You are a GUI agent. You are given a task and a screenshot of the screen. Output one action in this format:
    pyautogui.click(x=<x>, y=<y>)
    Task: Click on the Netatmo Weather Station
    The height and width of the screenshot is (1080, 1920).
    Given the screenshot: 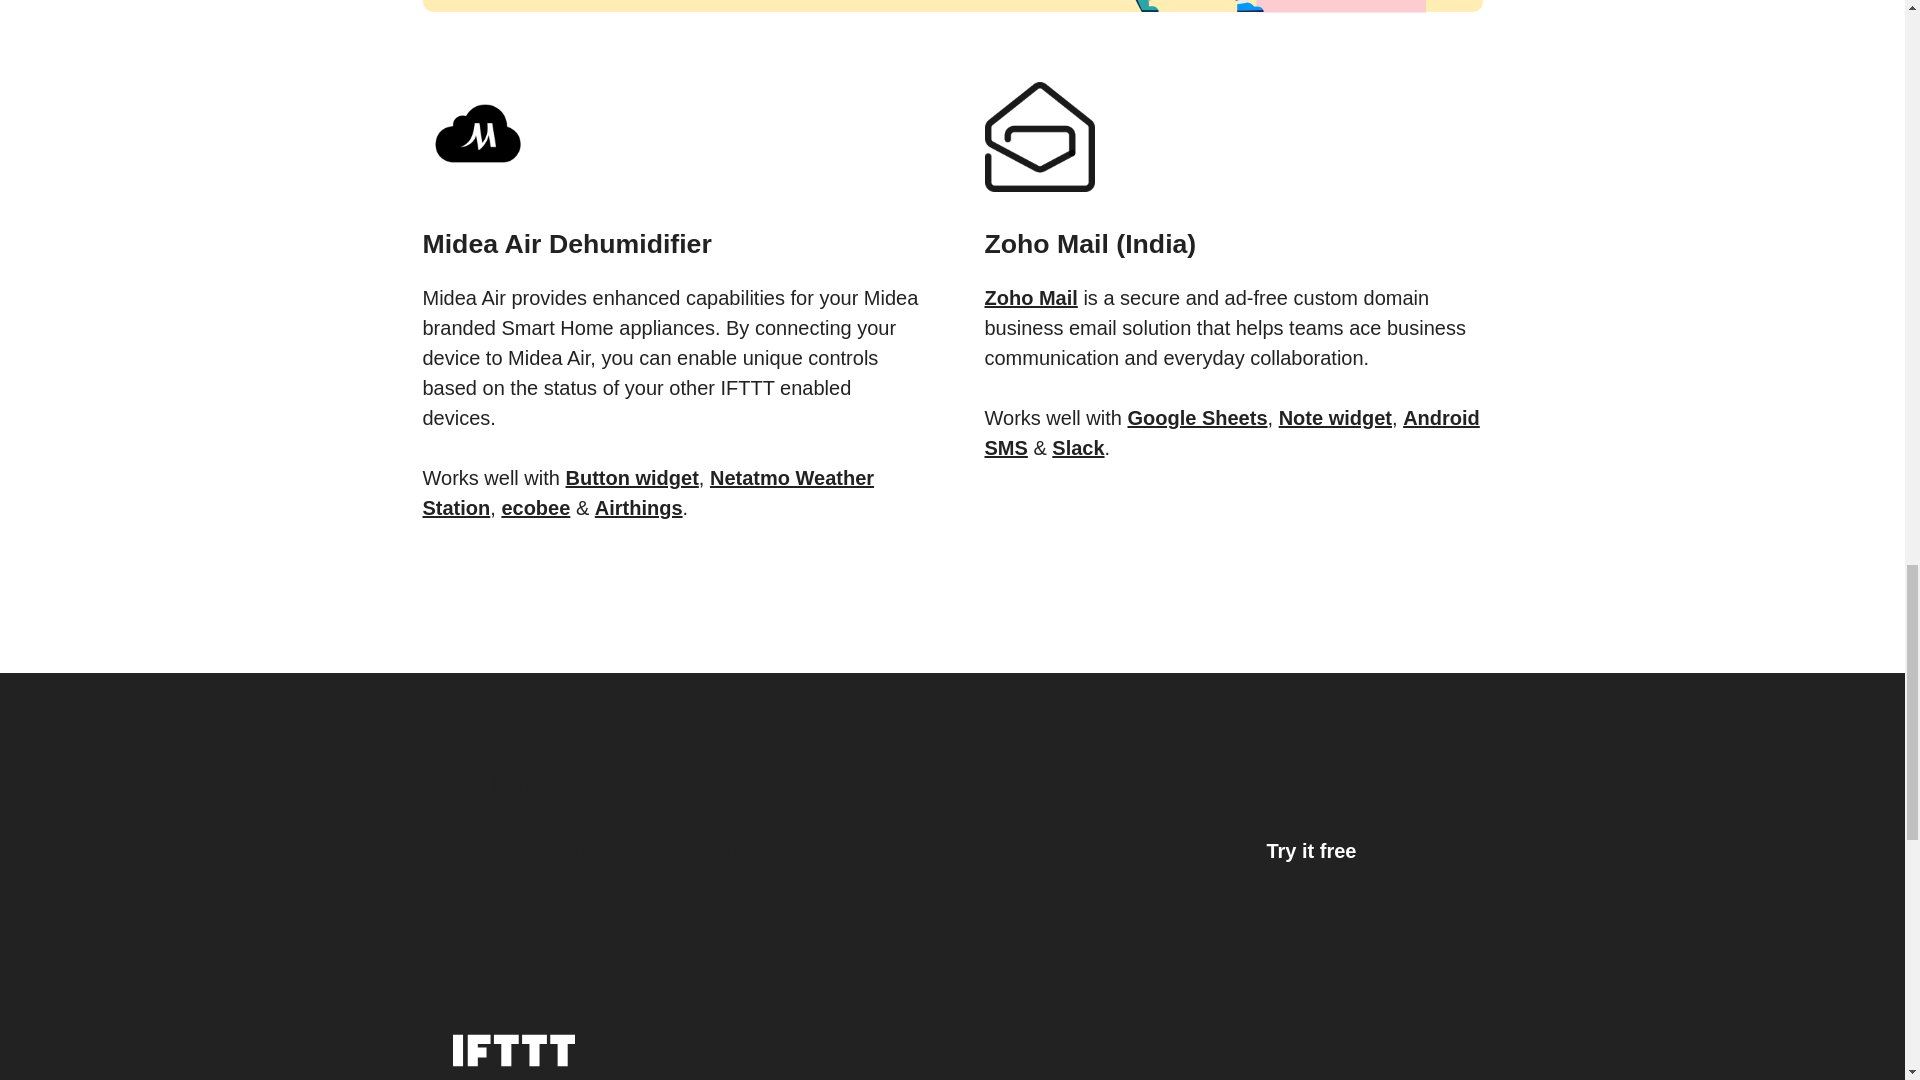 What is the action you would take?
    pyautogui.click(x=648, y=492)
    